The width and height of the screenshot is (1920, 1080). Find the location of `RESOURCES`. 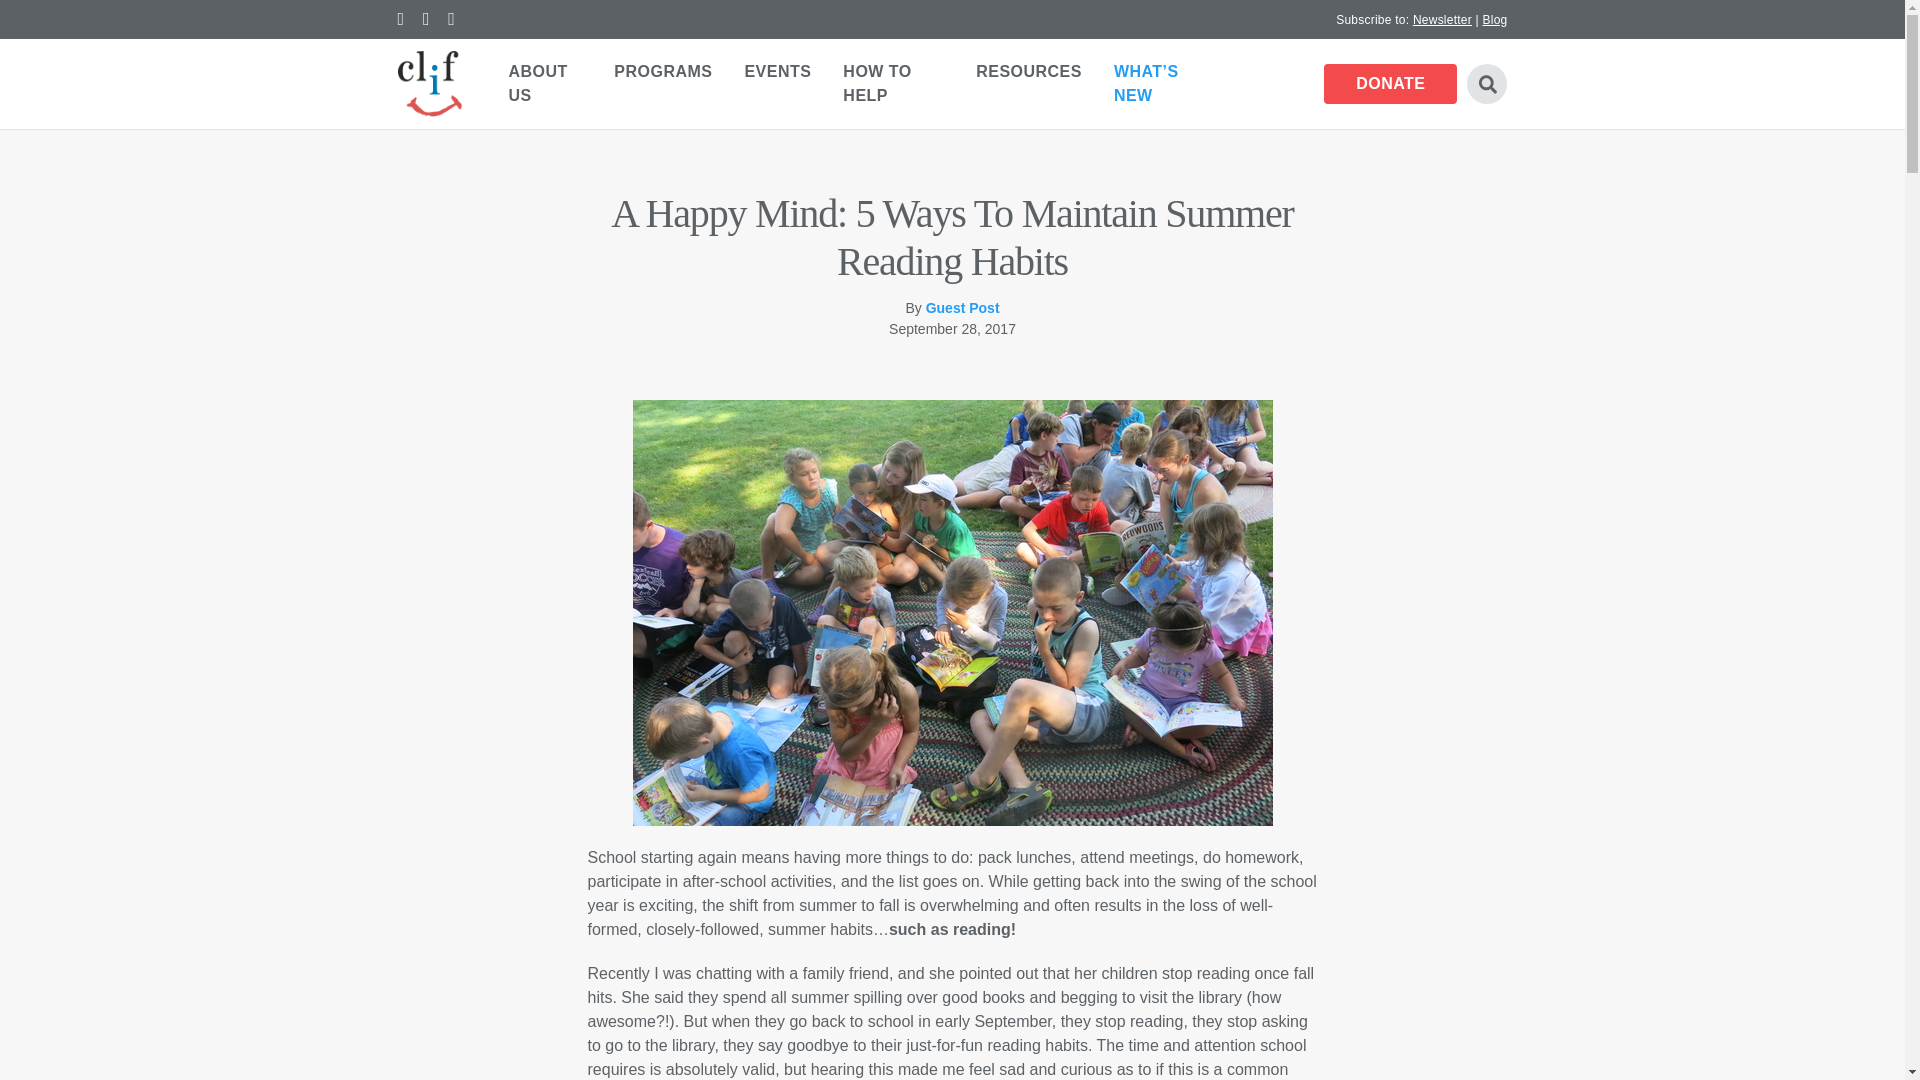

RESOURCES is located at coordinates (1029, 71).